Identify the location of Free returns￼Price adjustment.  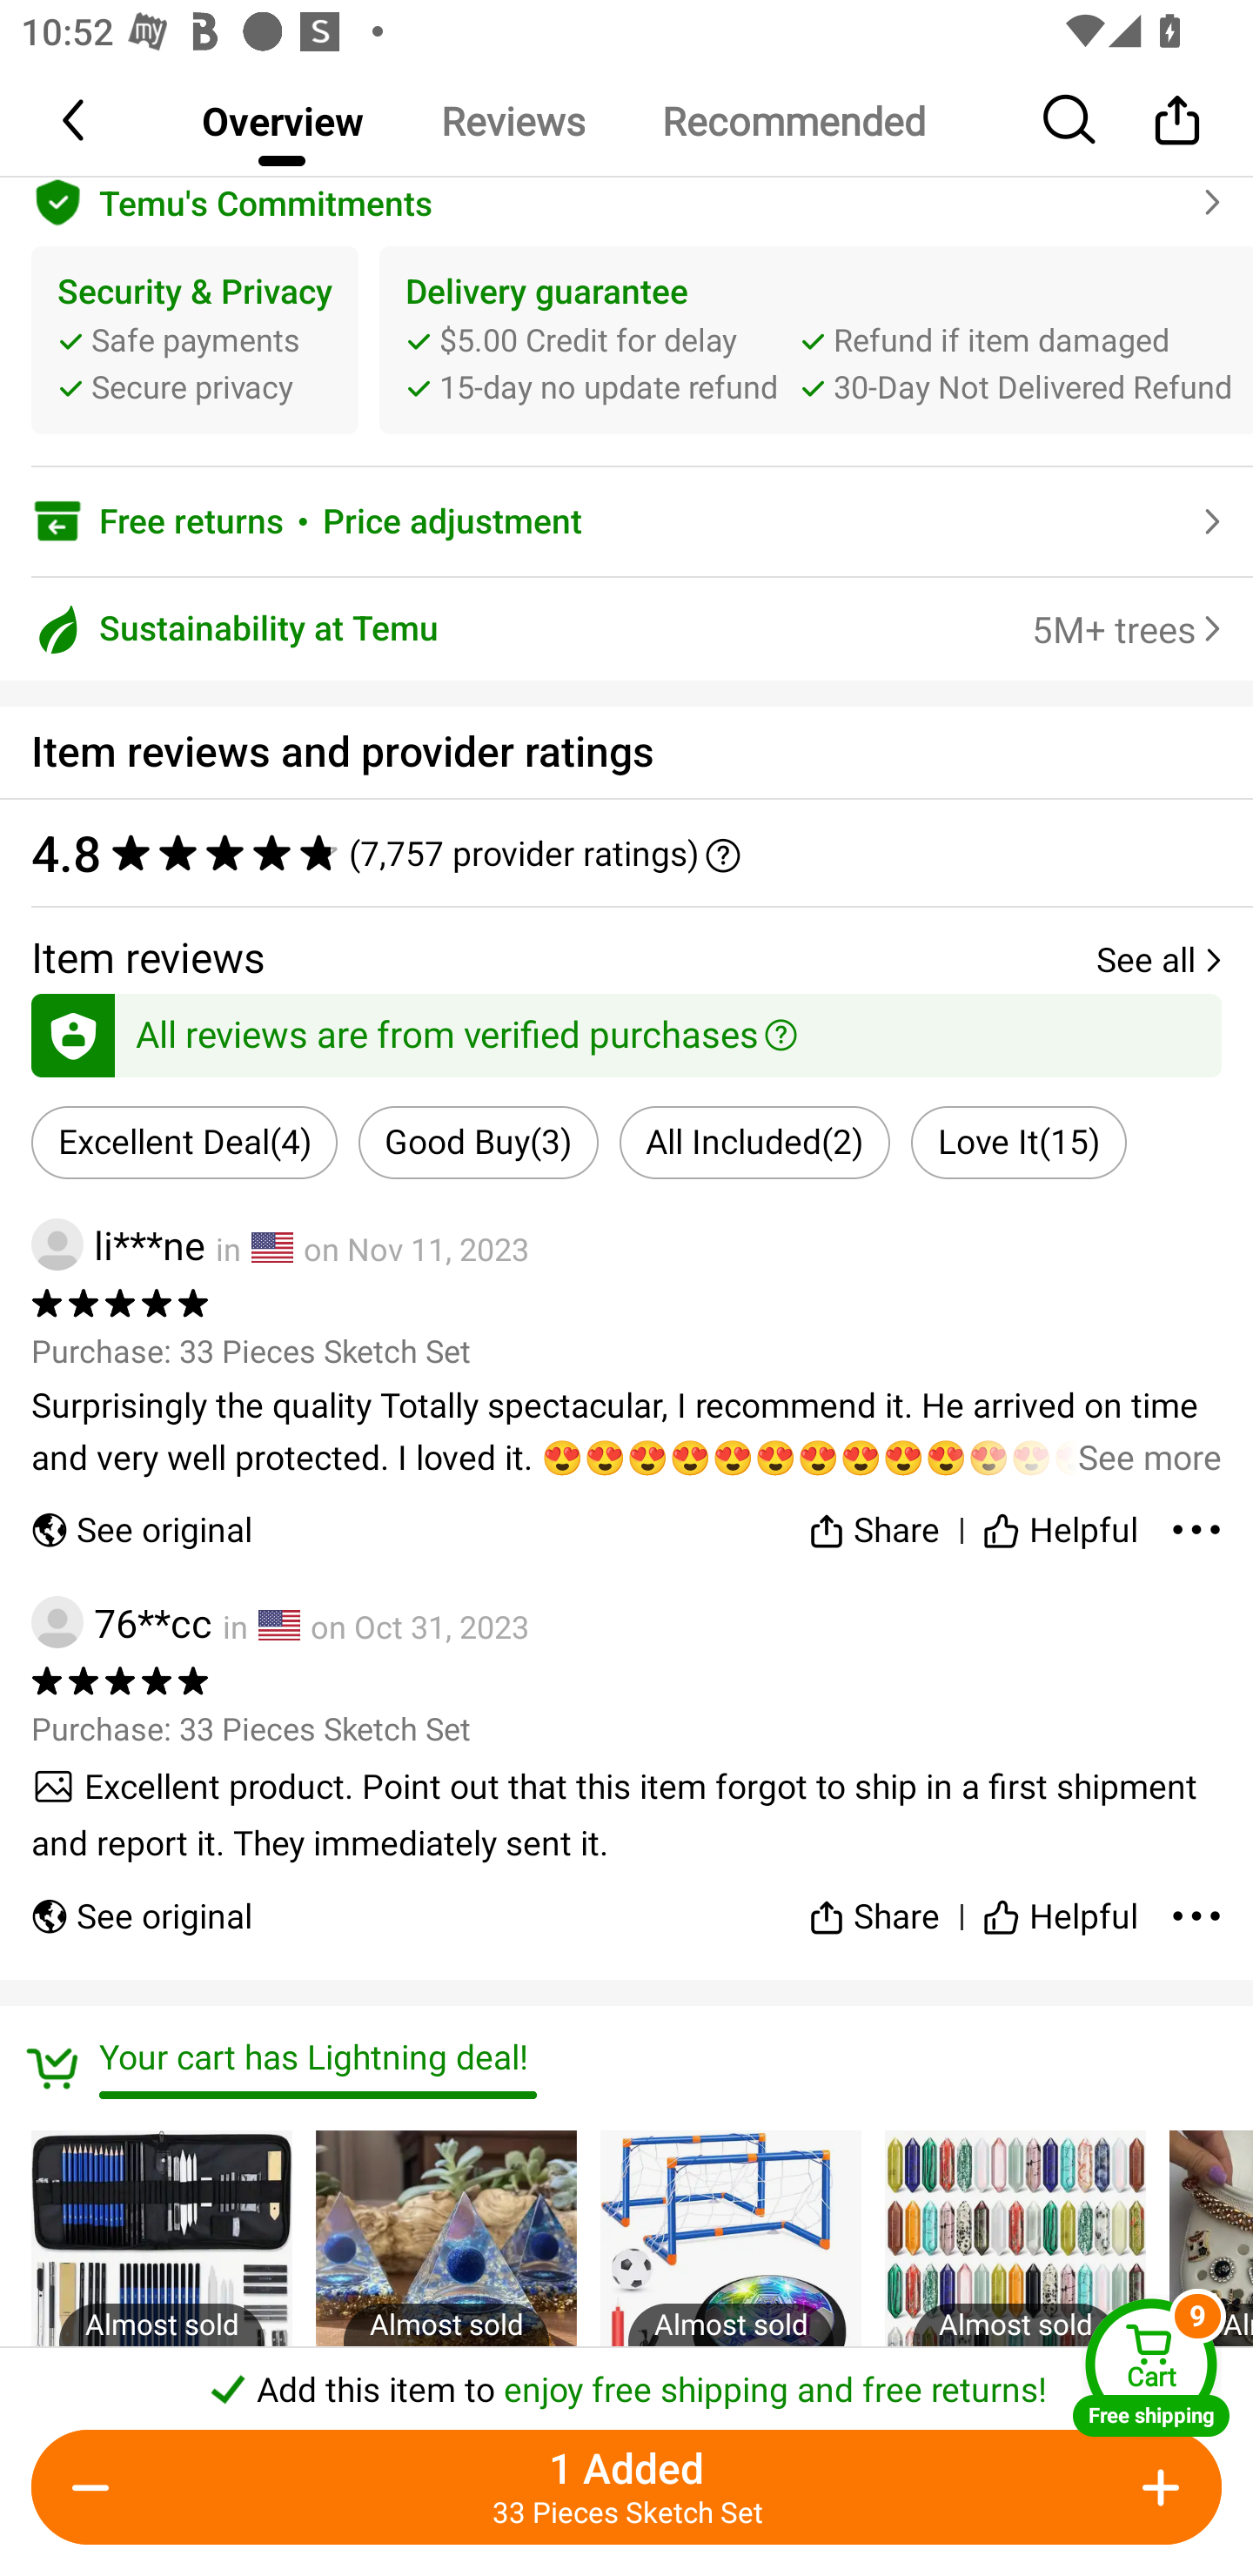
(626, 521).